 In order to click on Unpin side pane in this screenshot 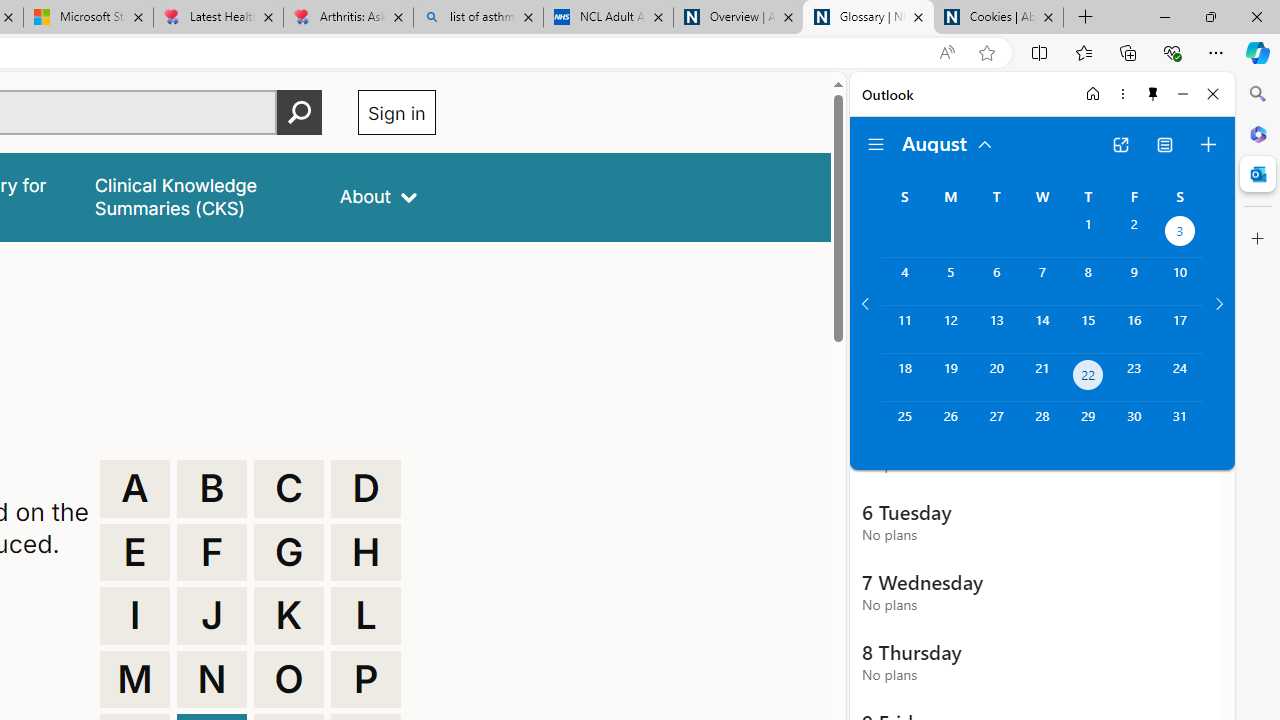, I will do `click(1153, 94)`.